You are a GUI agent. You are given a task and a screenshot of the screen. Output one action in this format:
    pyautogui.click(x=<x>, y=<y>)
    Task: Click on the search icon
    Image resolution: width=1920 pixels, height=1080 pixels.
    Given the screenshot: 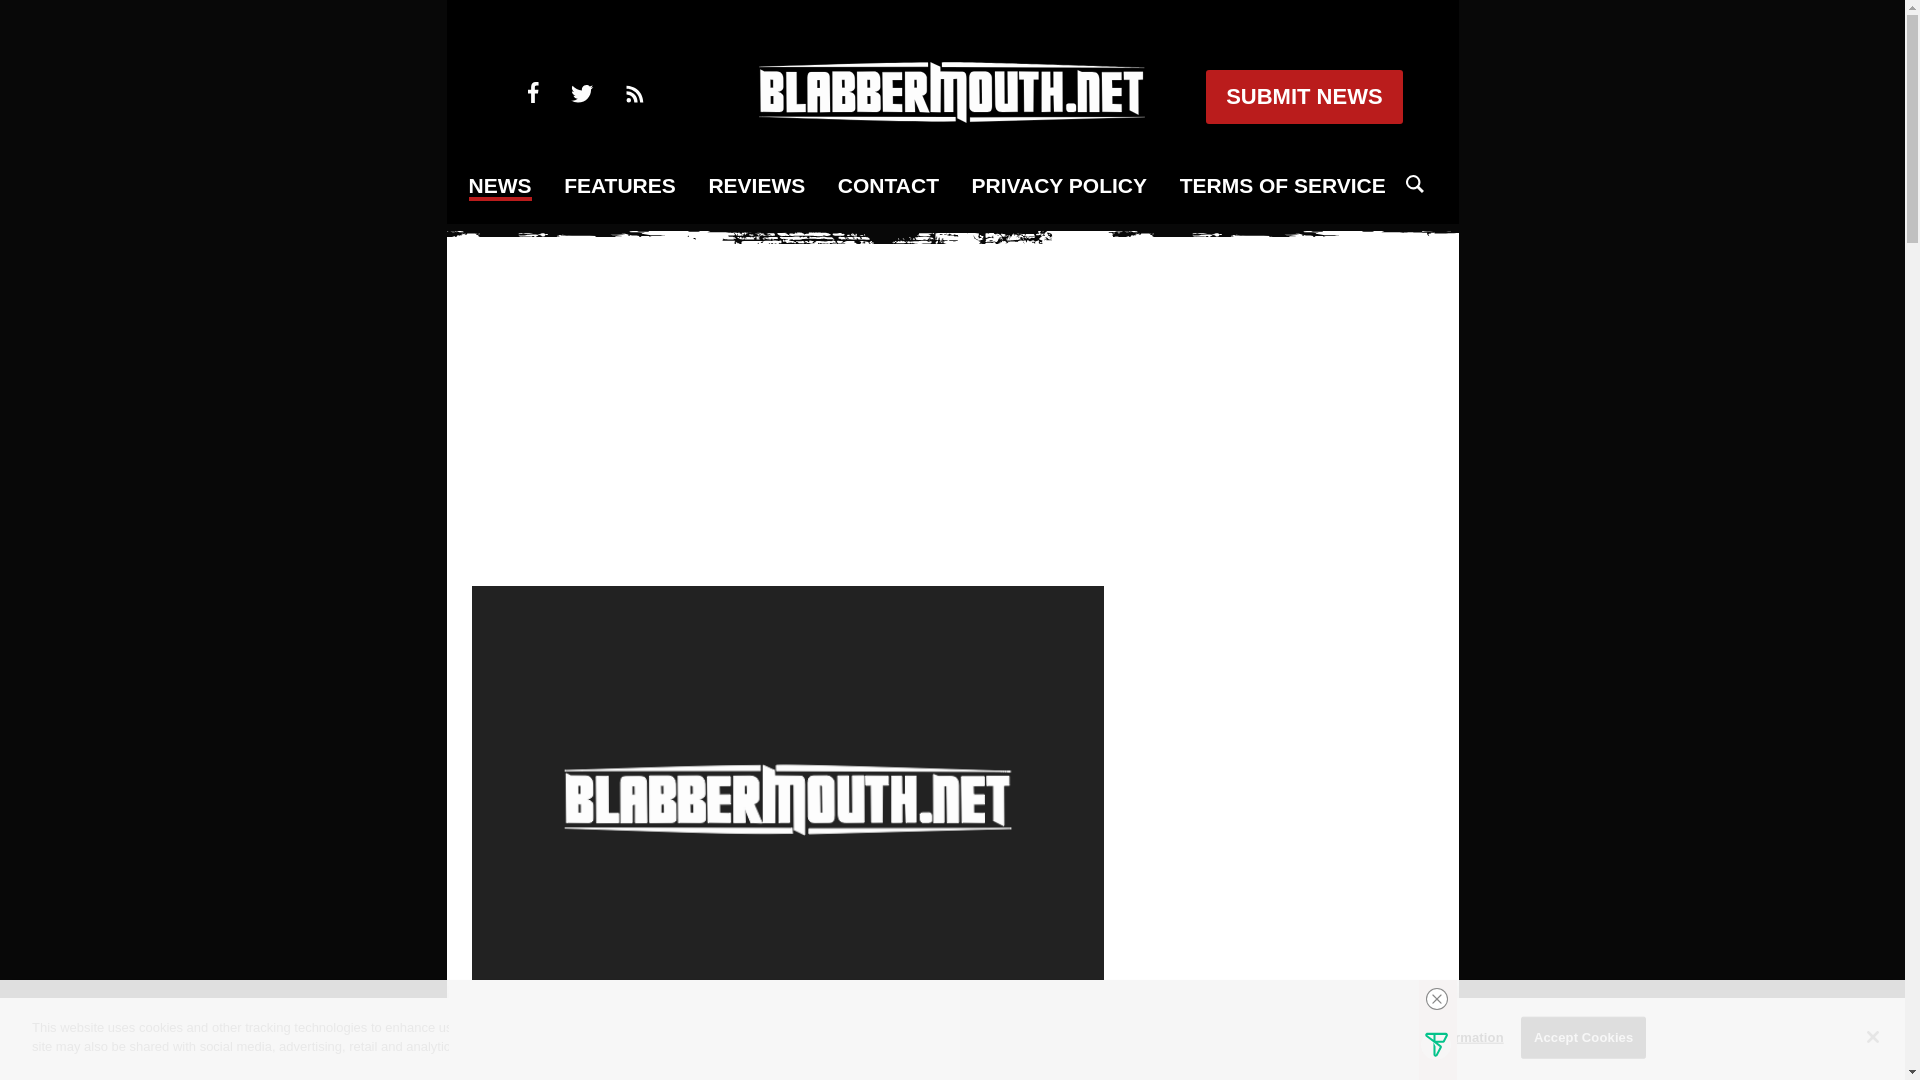 What is the action you would take?
    pyautogui.click(x=1414, y=184)
    